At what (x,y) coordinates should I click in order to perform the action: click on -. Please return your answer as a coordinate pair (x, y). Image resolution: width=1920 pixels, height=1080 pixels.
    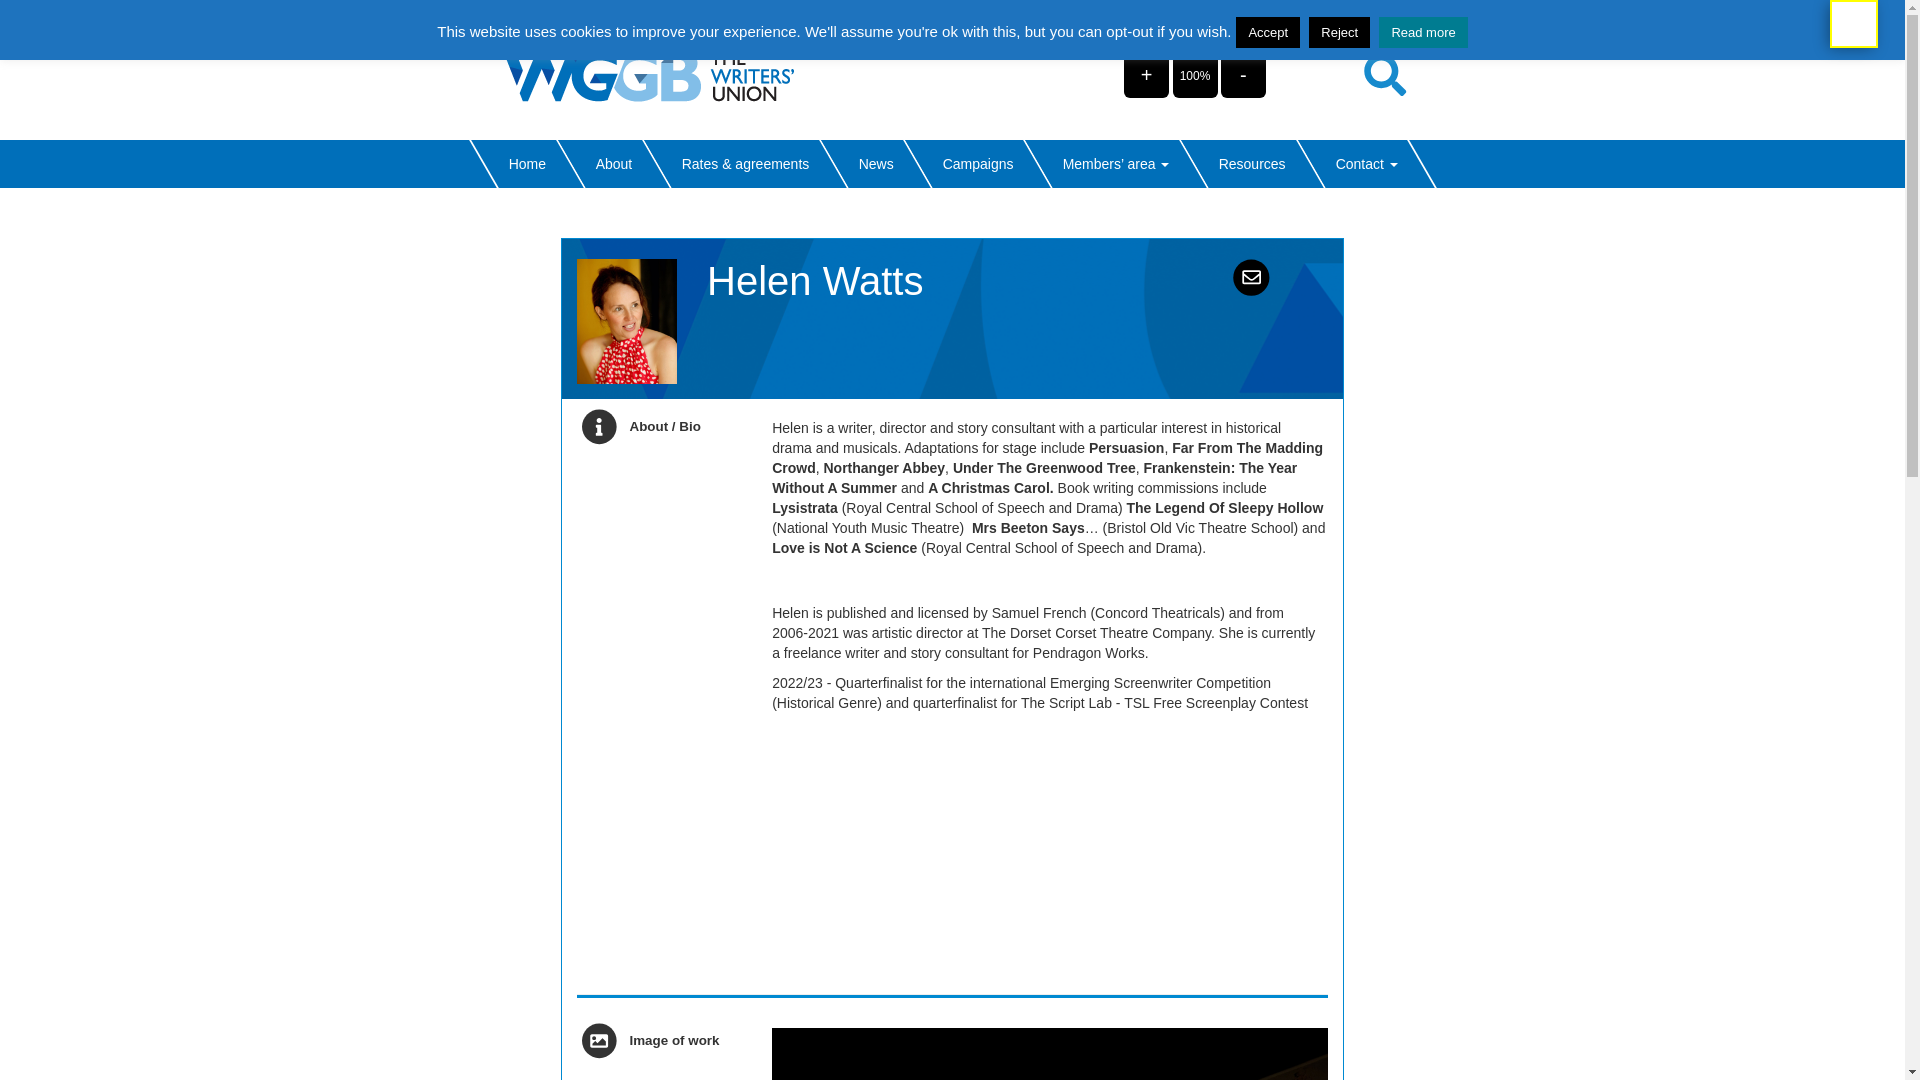
    Looking at the image, I should click on (1243, 74).